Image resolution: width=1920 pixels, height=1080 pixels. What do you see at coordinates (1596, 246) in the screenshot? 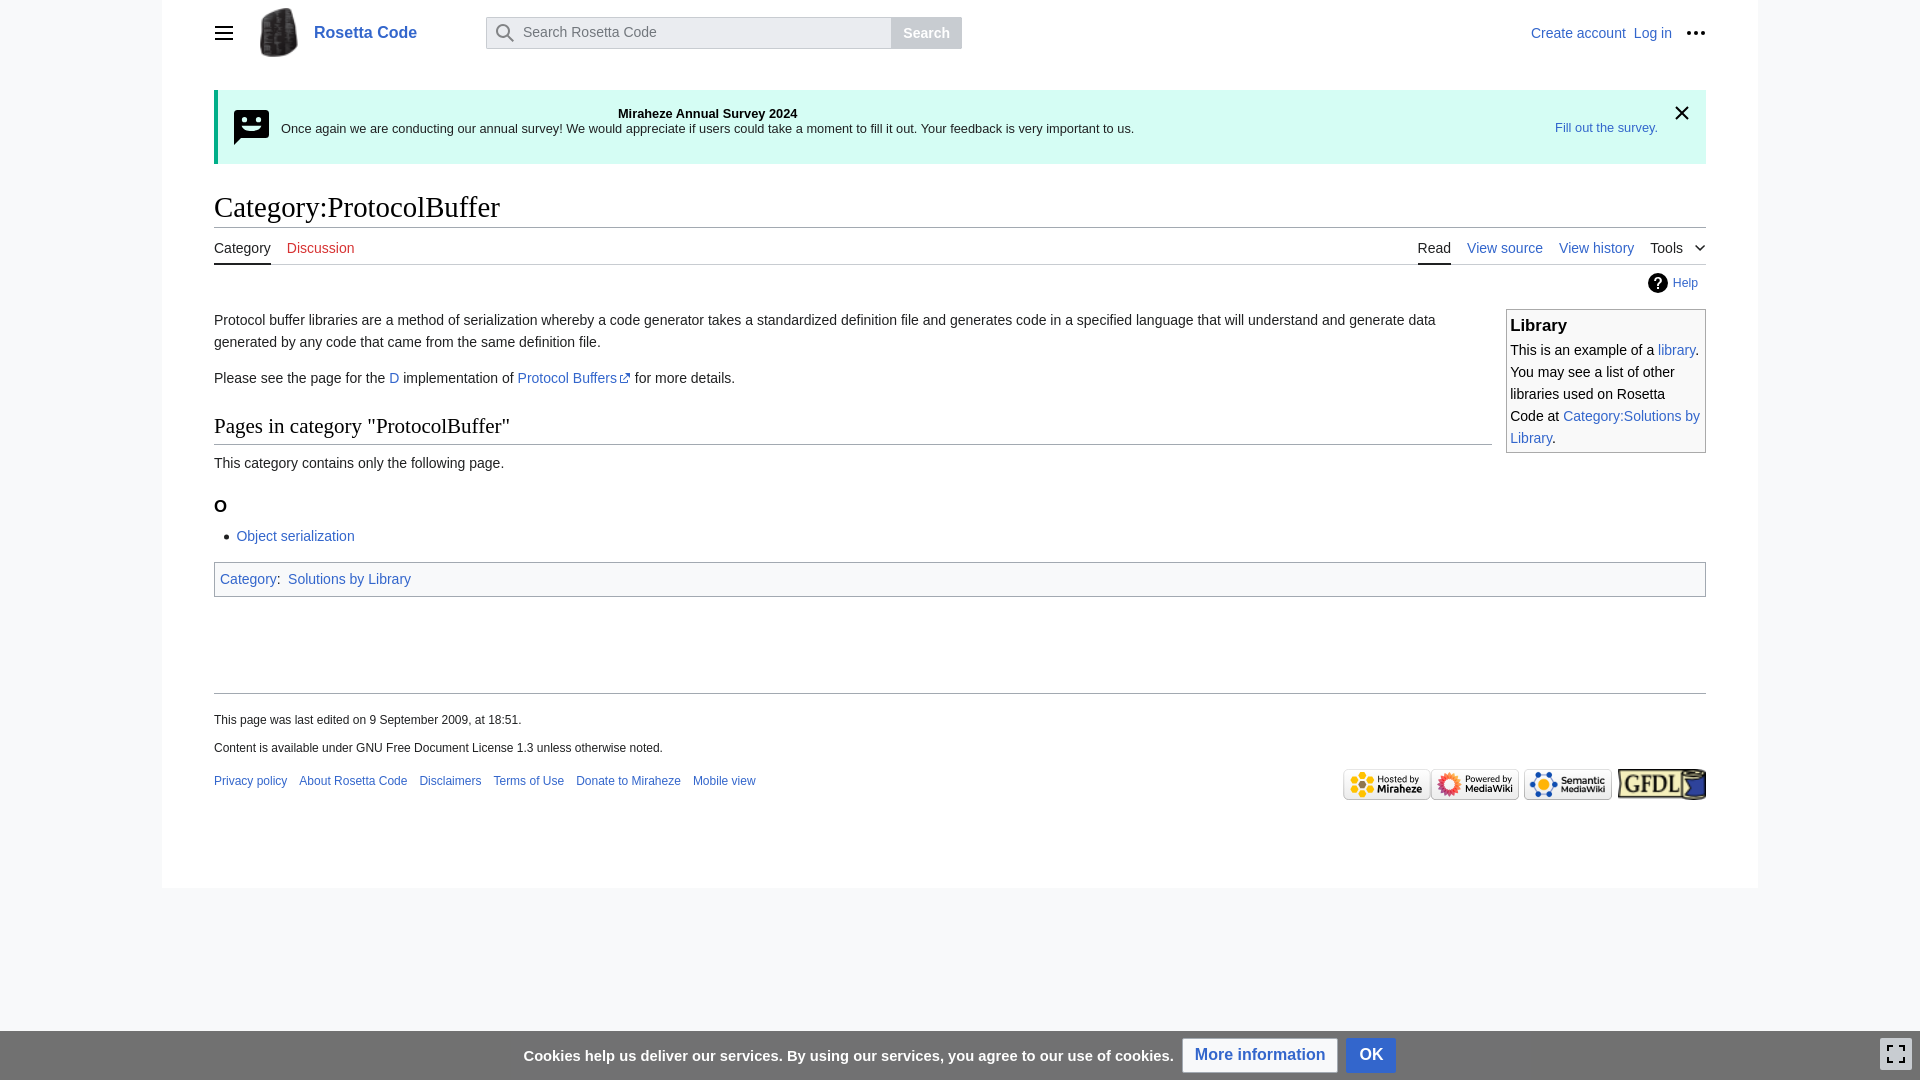
I see `View history` at bounding box center [1596, 246].